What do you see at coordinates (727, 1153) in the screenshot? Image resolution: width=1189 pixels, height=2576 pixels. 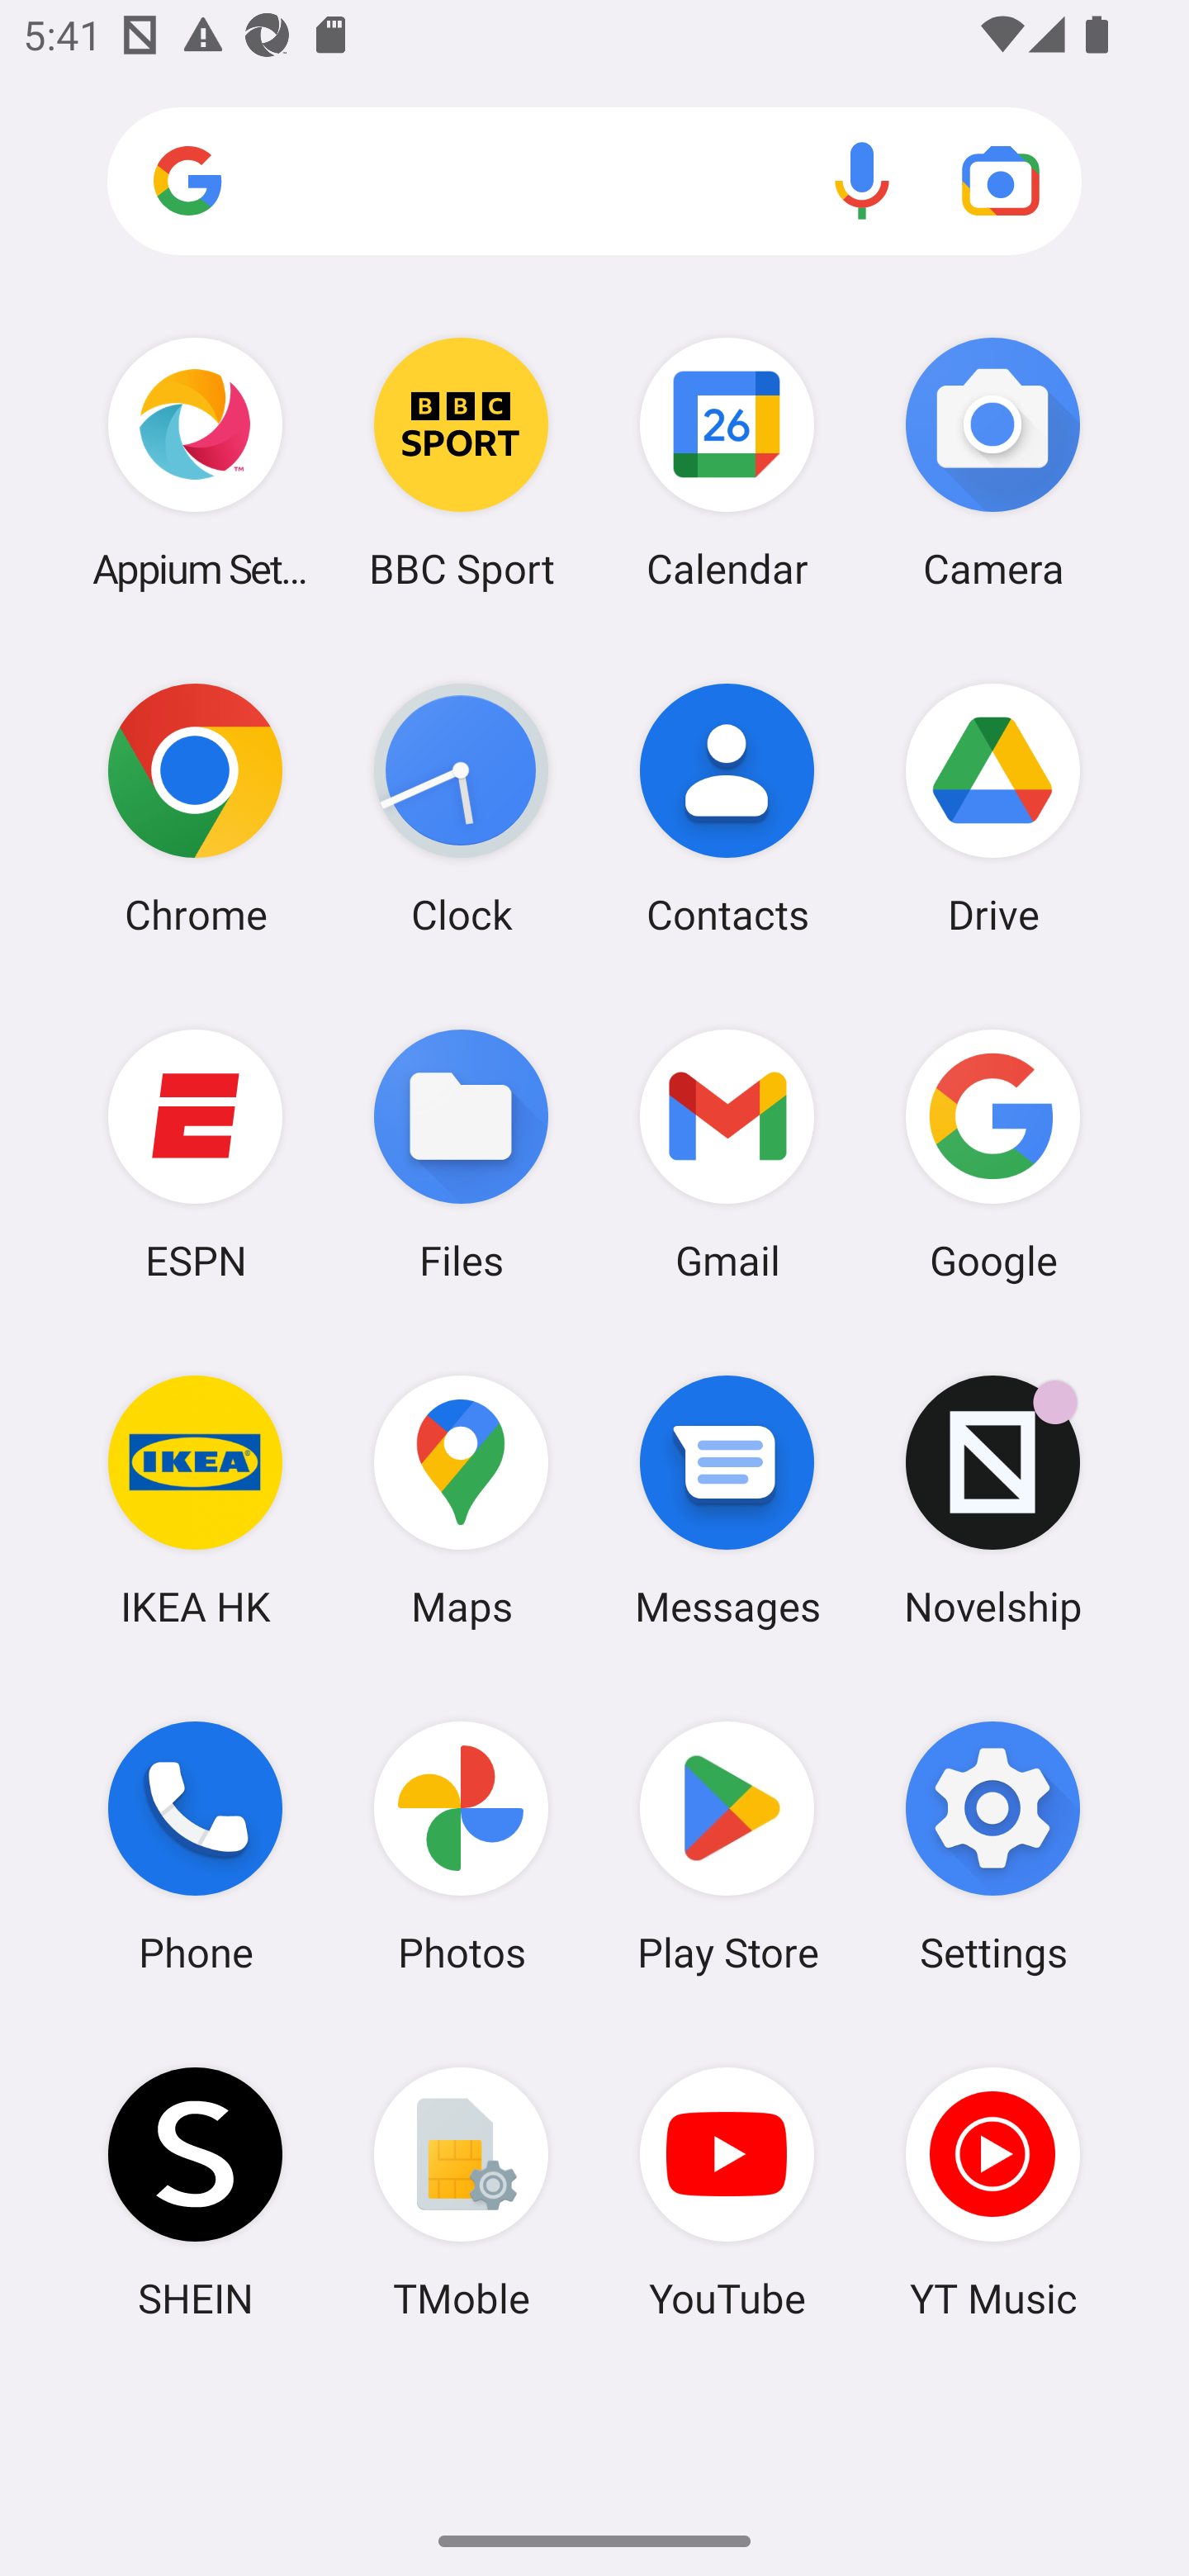 I see `Gmail` at bounding box center [727, 1153].